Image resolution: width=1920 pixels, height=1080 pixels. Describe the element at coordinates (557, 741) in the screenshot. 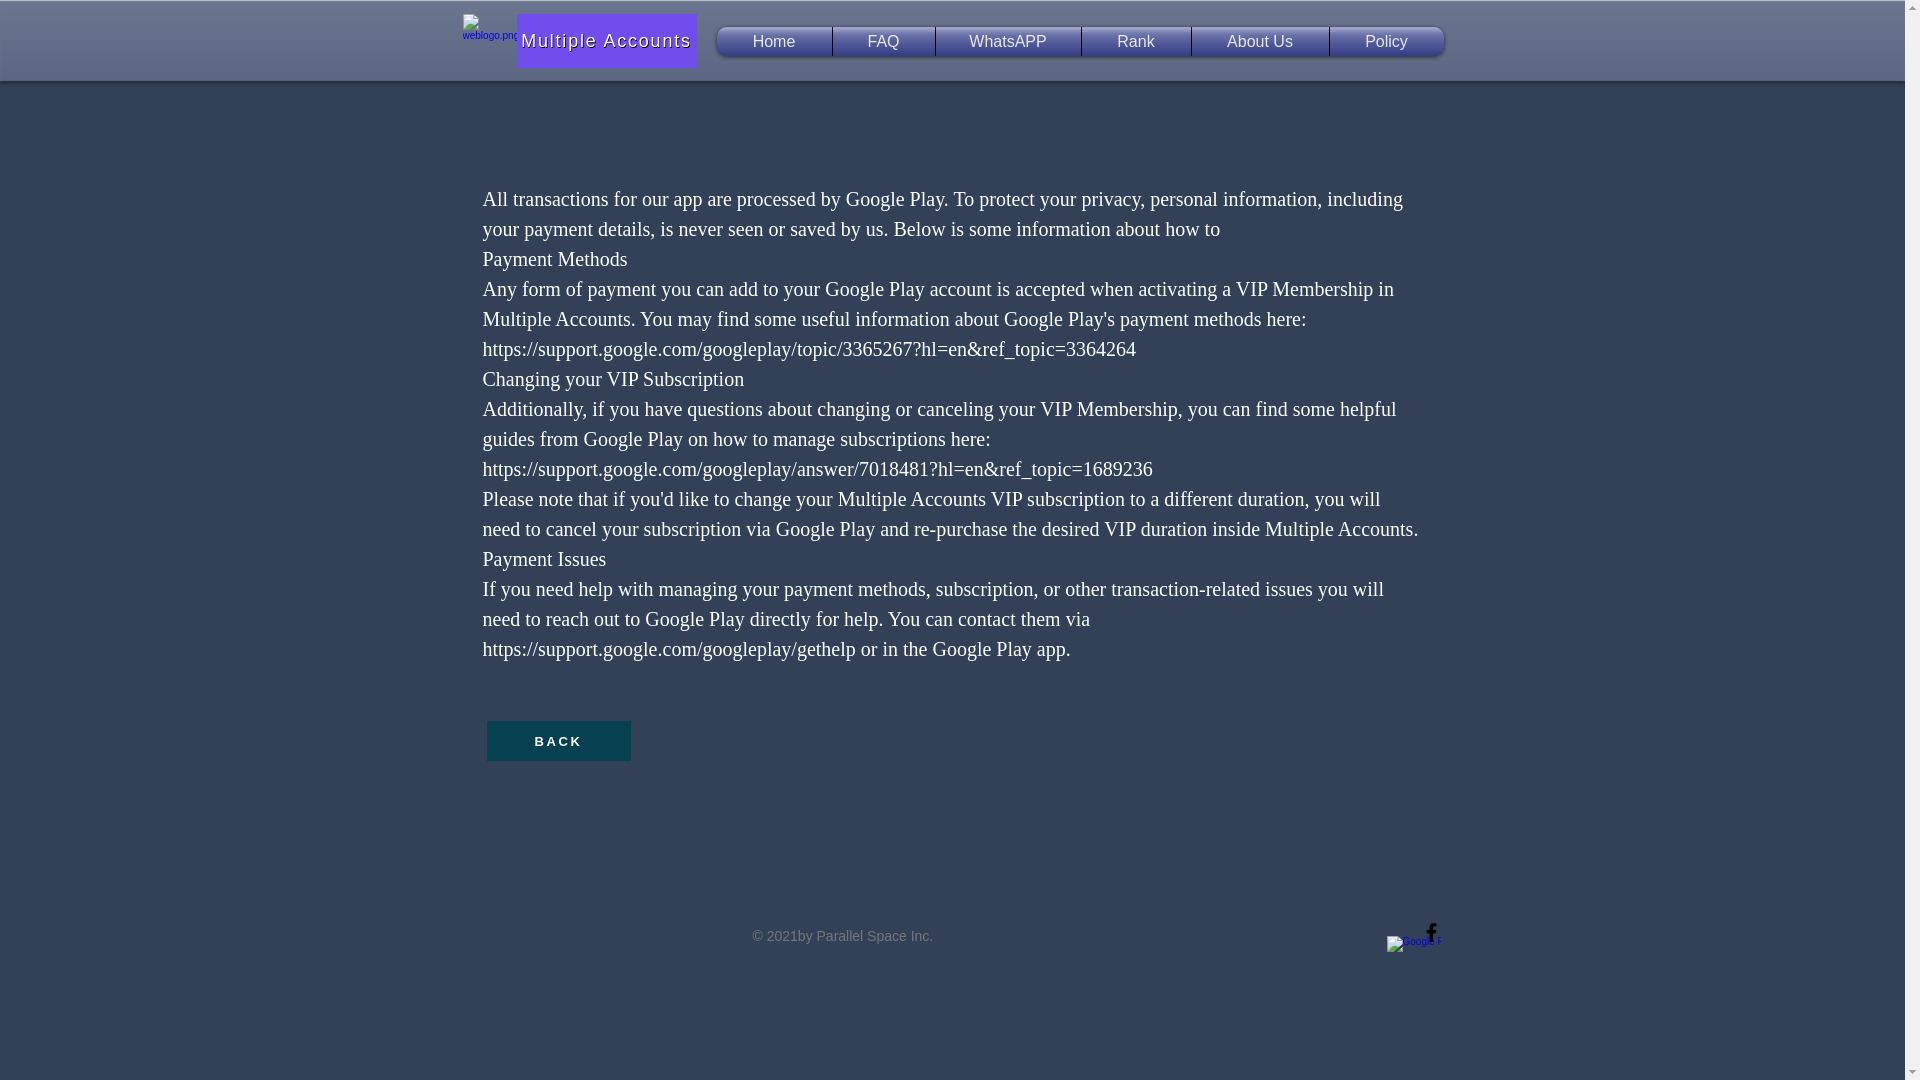

I see `BACK` at that location.